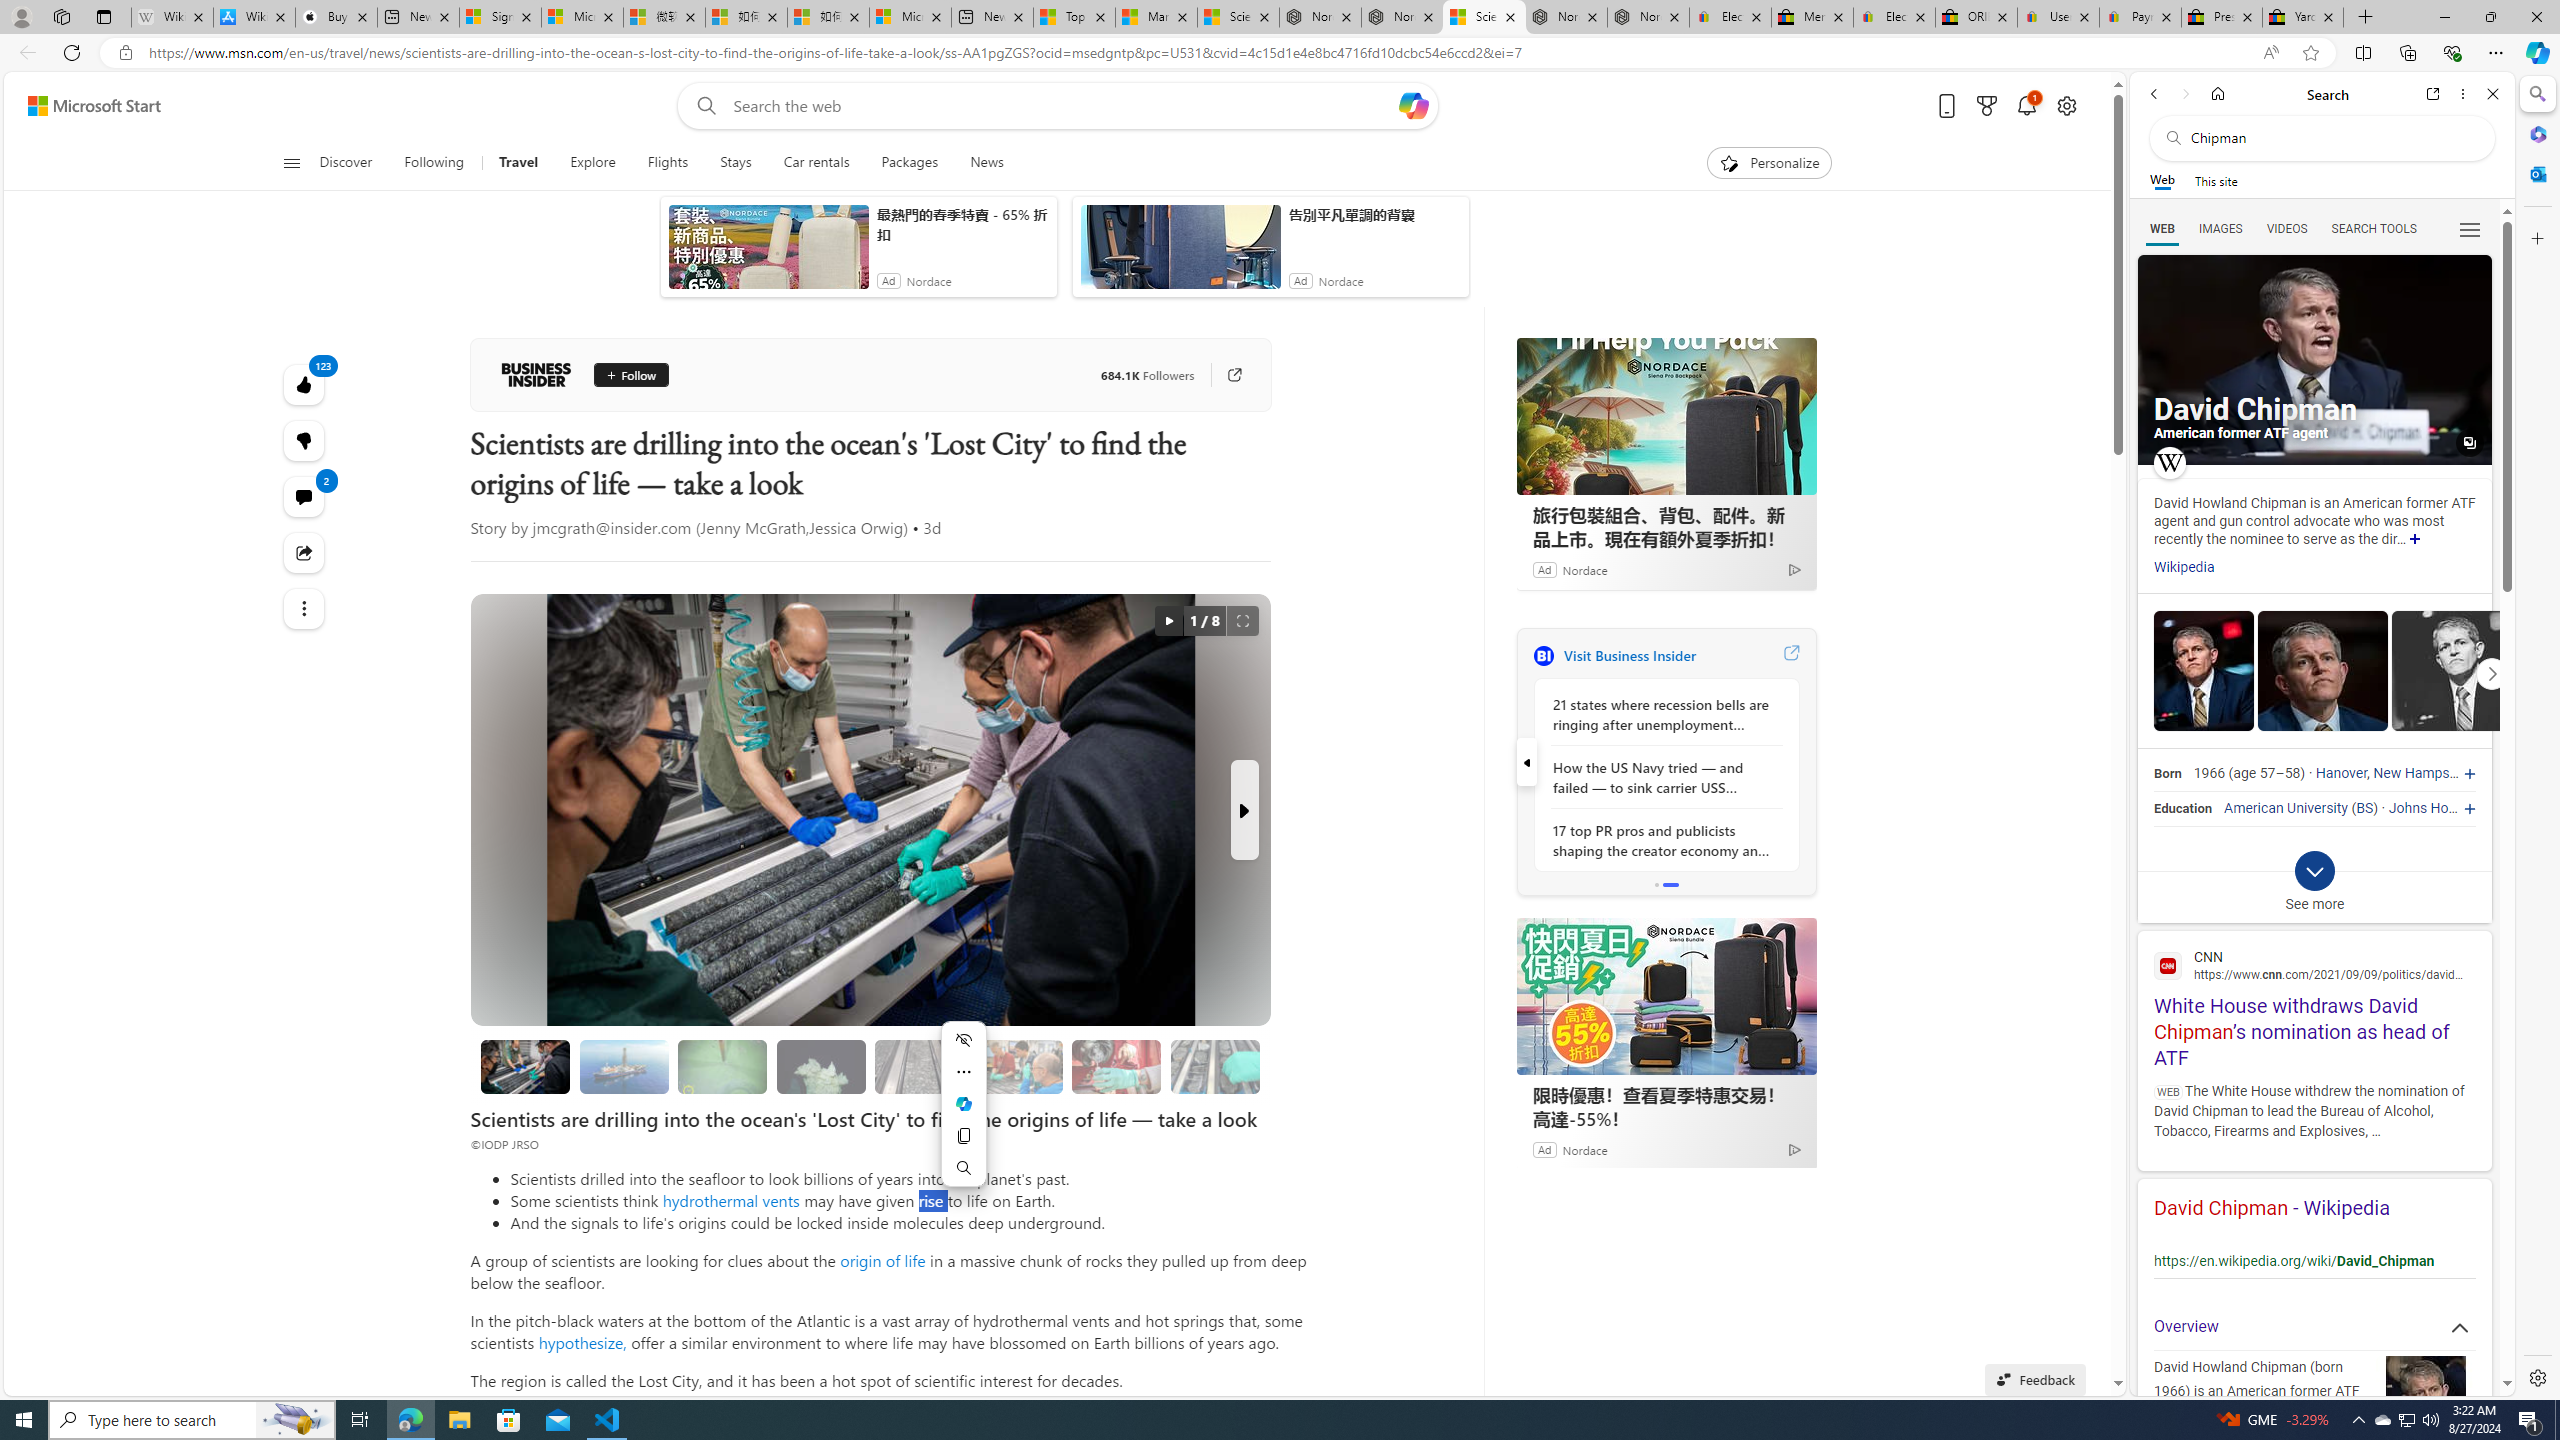  What do you see at coordinates (822, 1066) in the screenshot?
I see `The Lost City could hold clues to the origin of life.` at bounding box center [822, 1066].